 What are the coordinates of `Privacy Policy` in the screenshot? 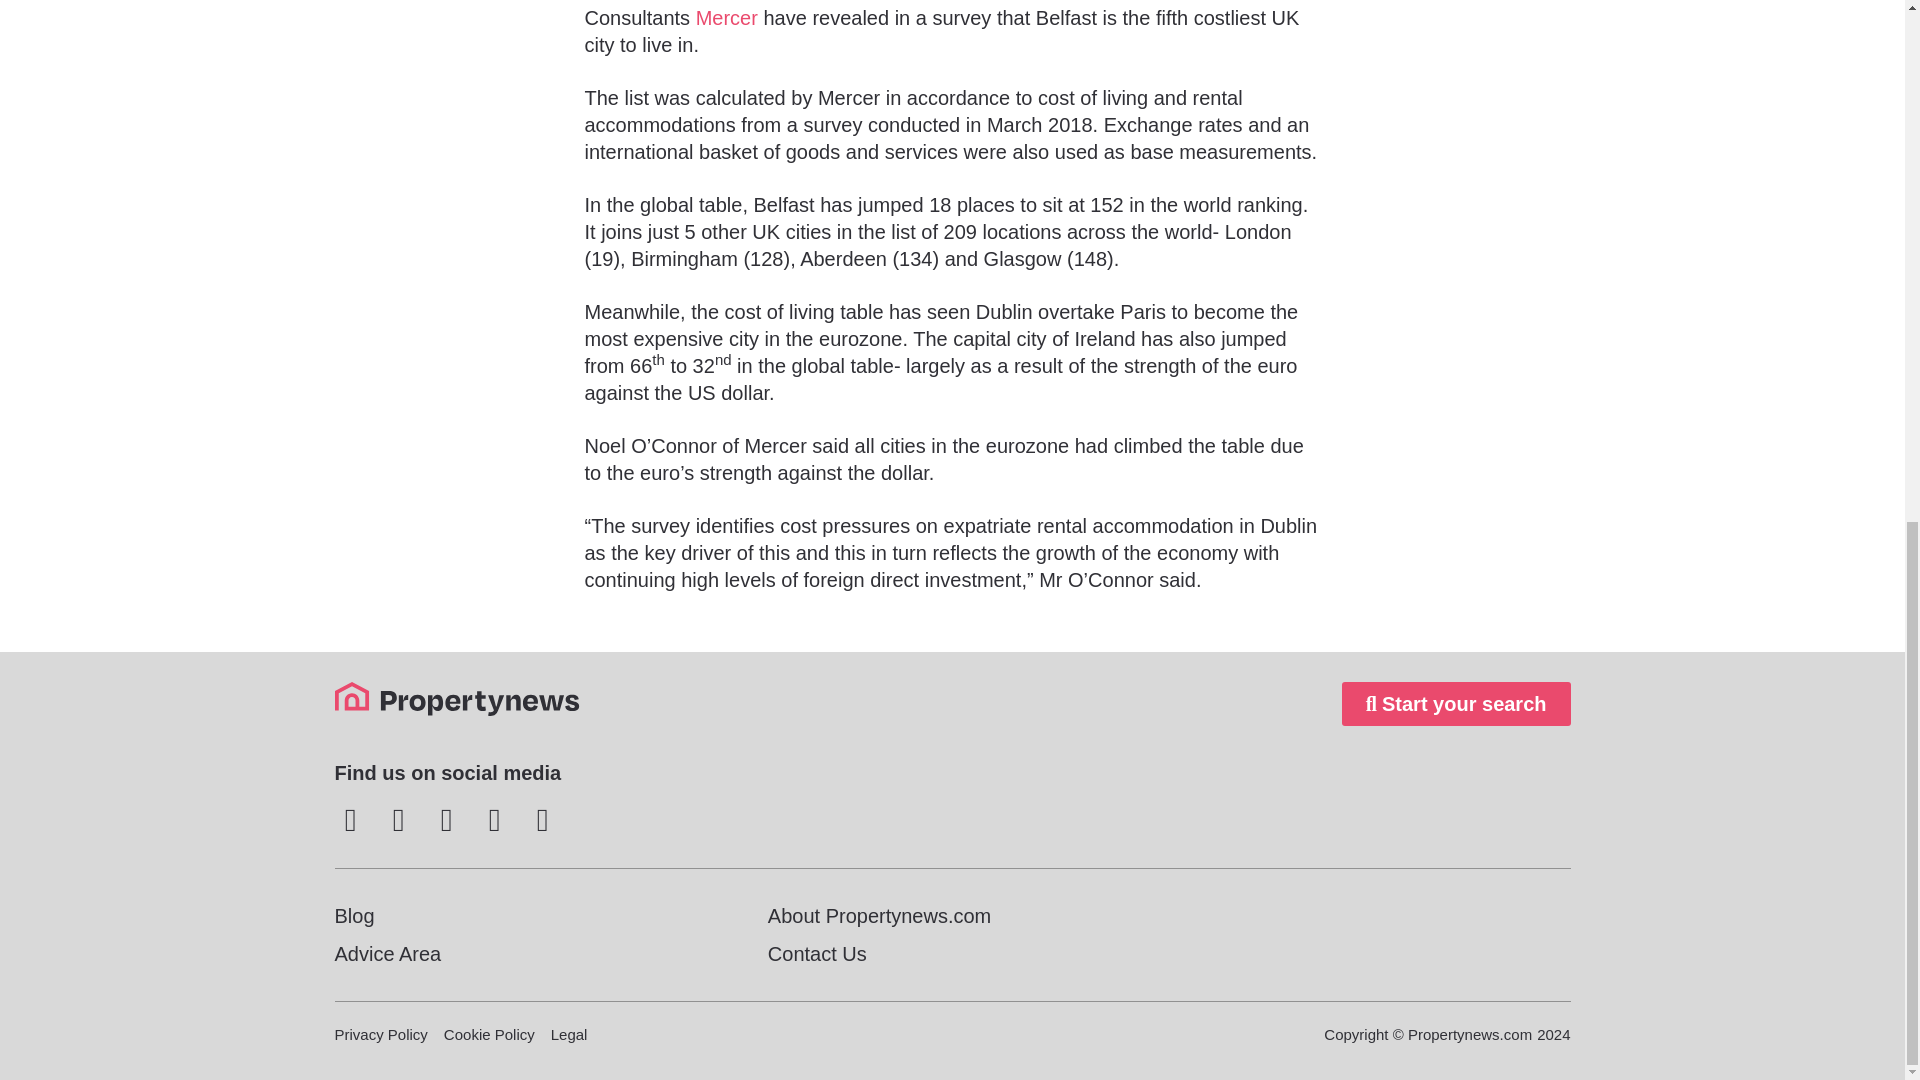 It's located at (380, 1034).